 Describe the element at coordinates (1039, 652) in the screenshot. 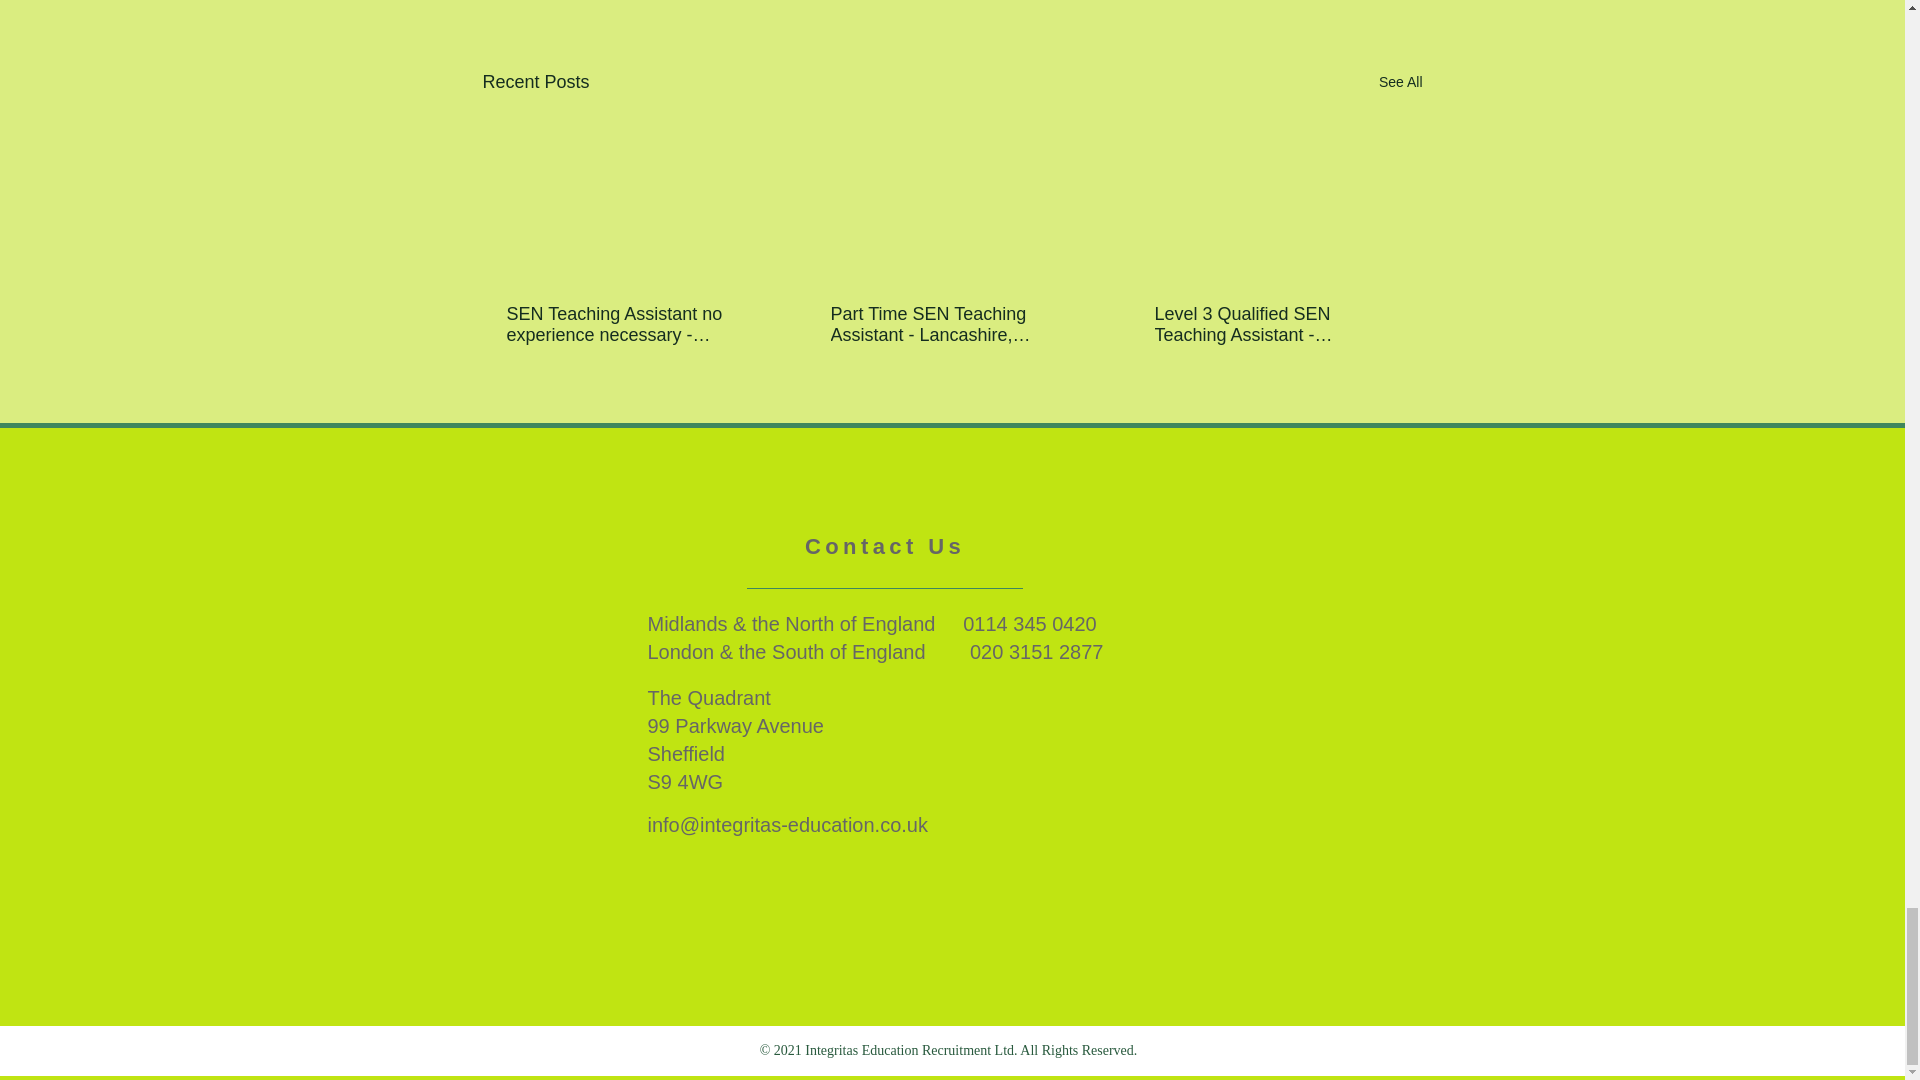

I see `020 3151 2877 ` at that location.